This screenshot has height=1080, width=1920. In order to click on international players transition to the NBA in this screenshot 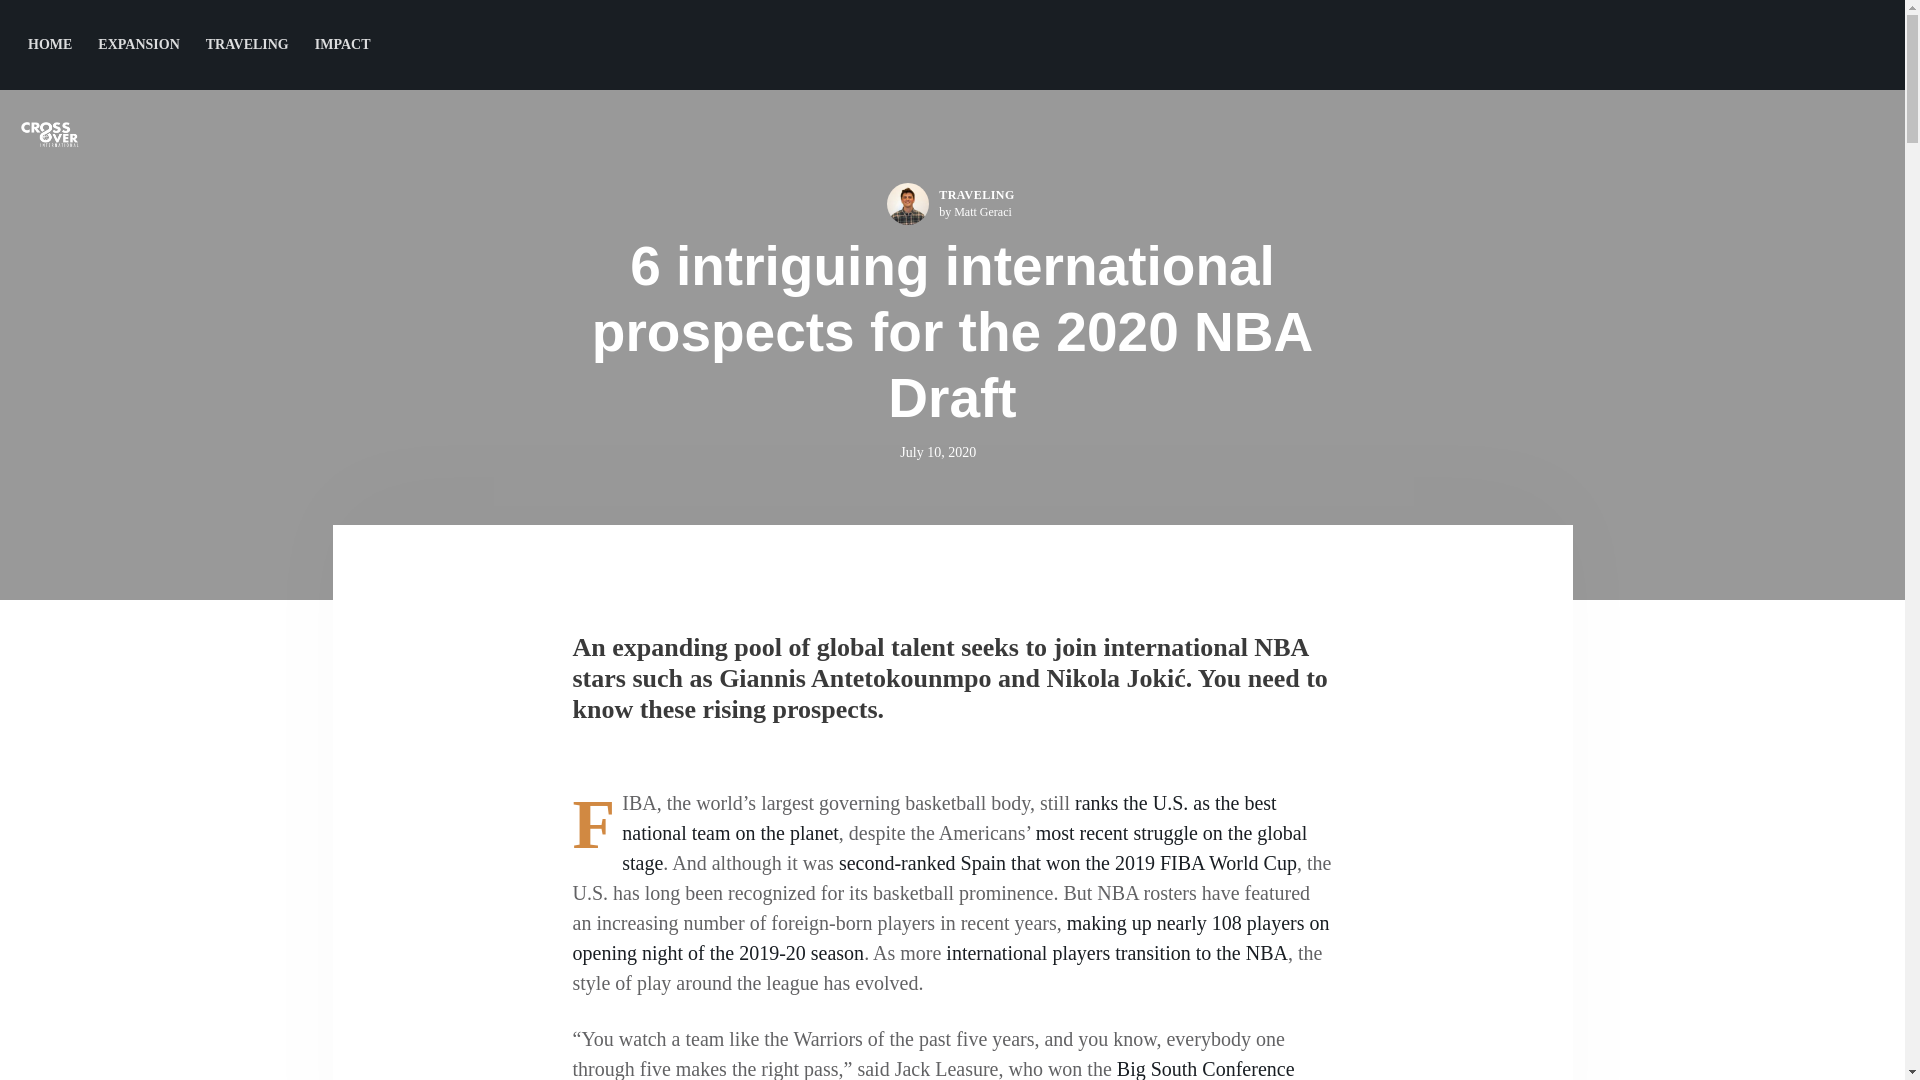, I will do `click(1117, 952)`.